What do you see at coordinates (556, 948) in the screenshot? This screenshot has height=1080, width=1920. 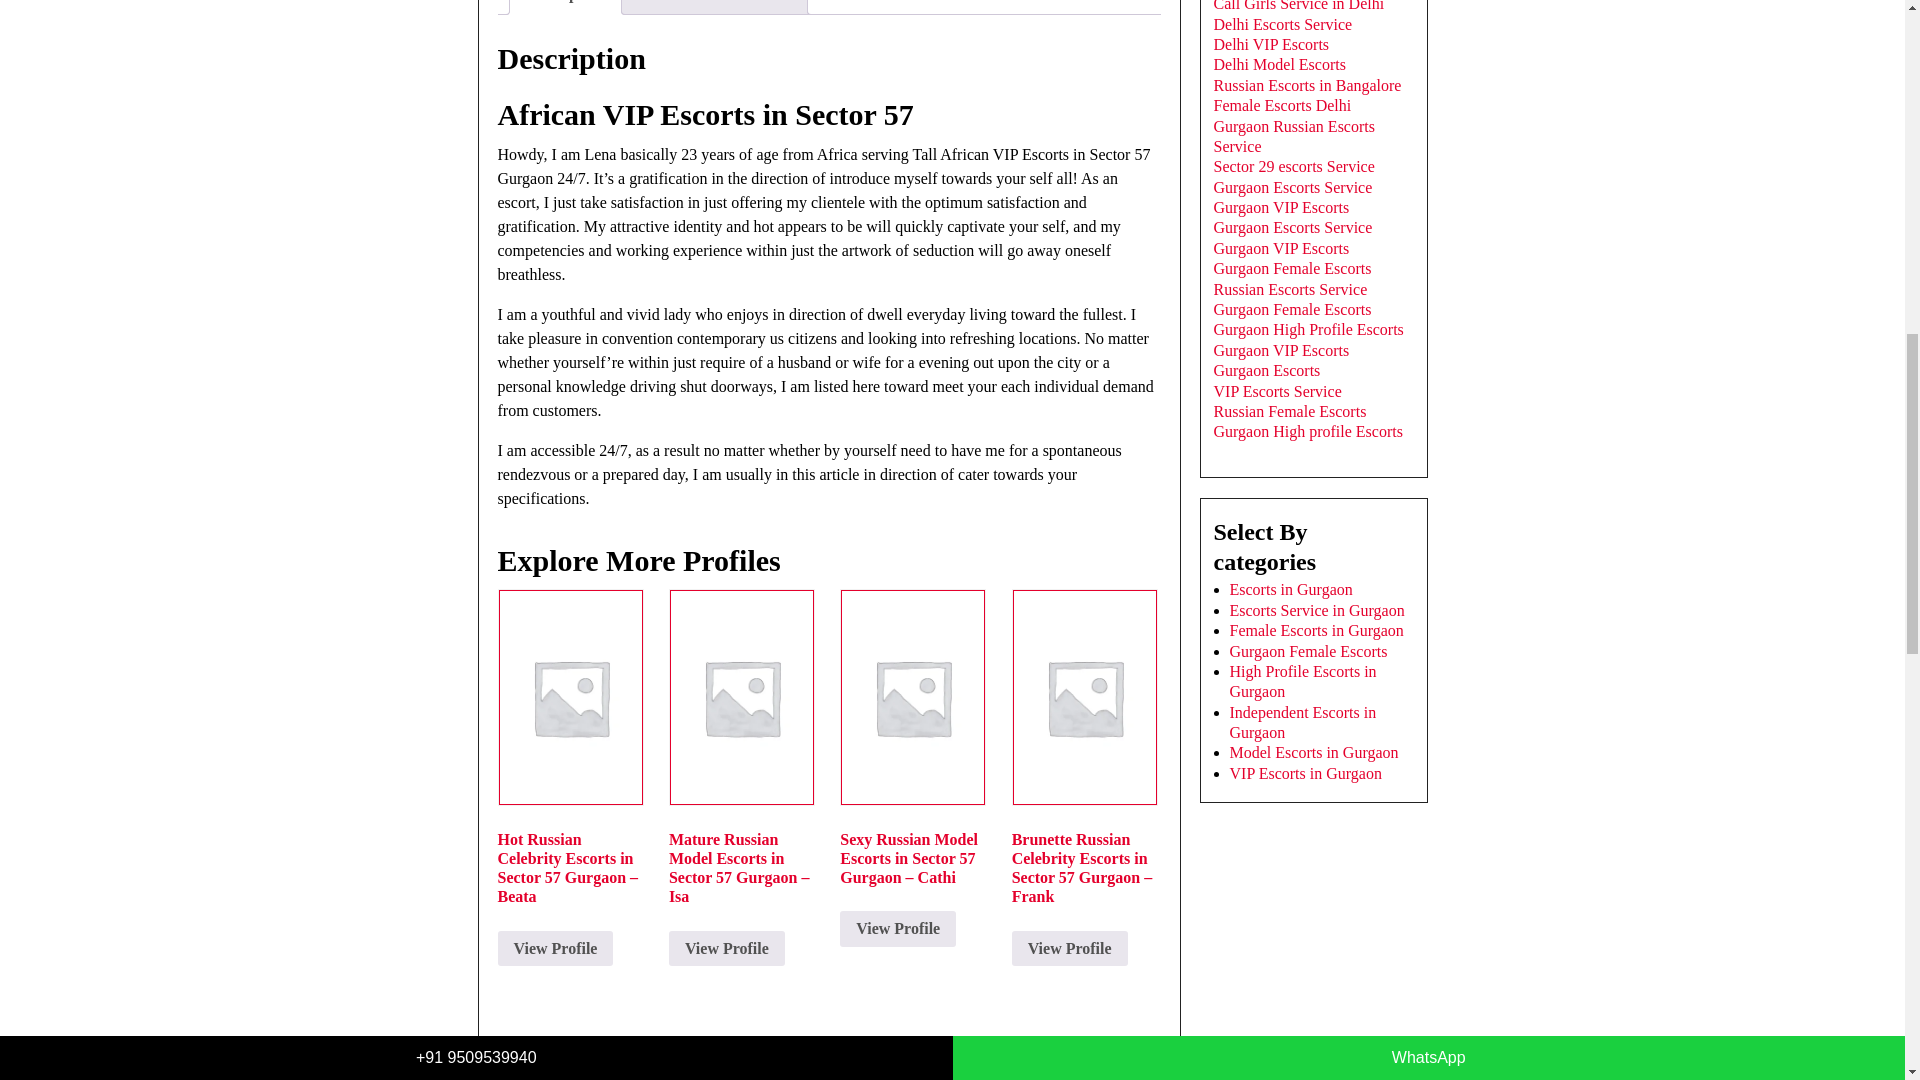 I see `View Profile` at bounding box center [556, 948].